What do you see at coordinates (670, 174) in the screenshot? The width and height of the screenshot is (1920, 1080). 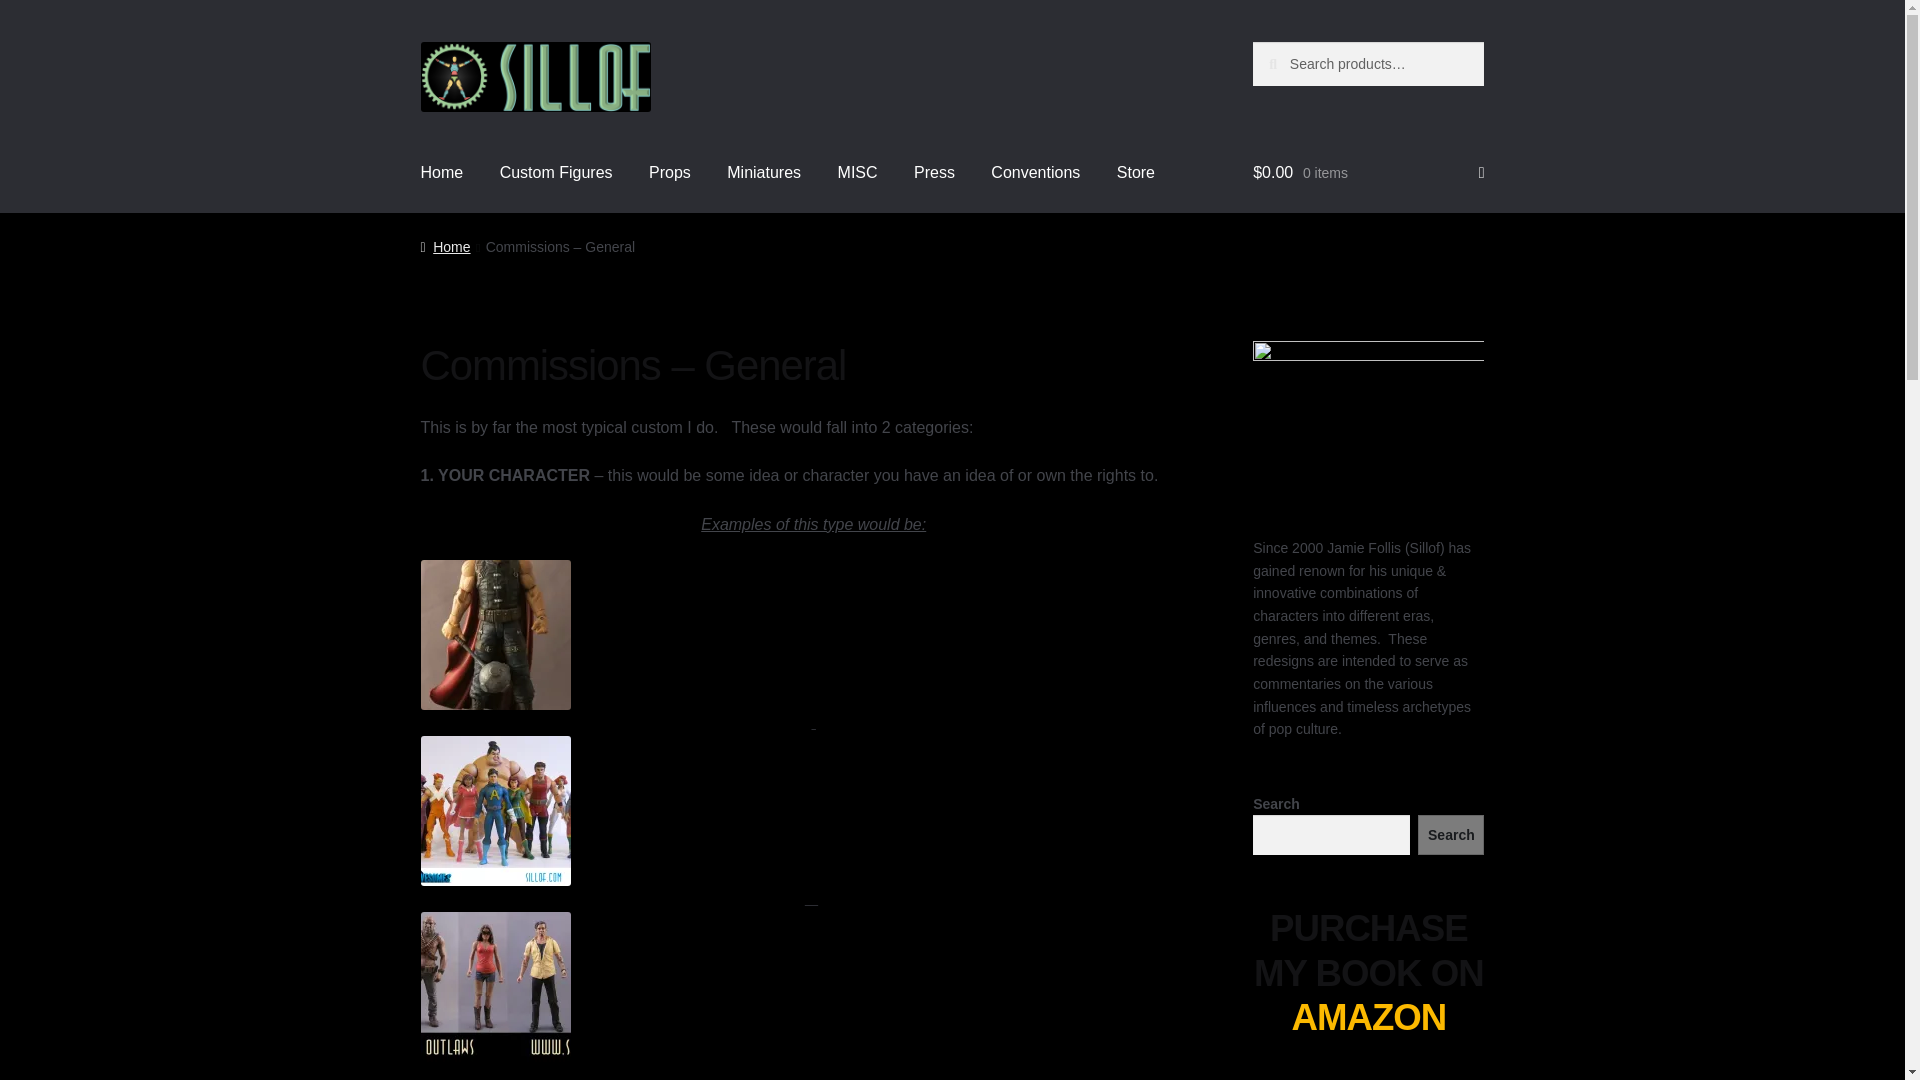 I see `Props` at bounding box center [670, 174].